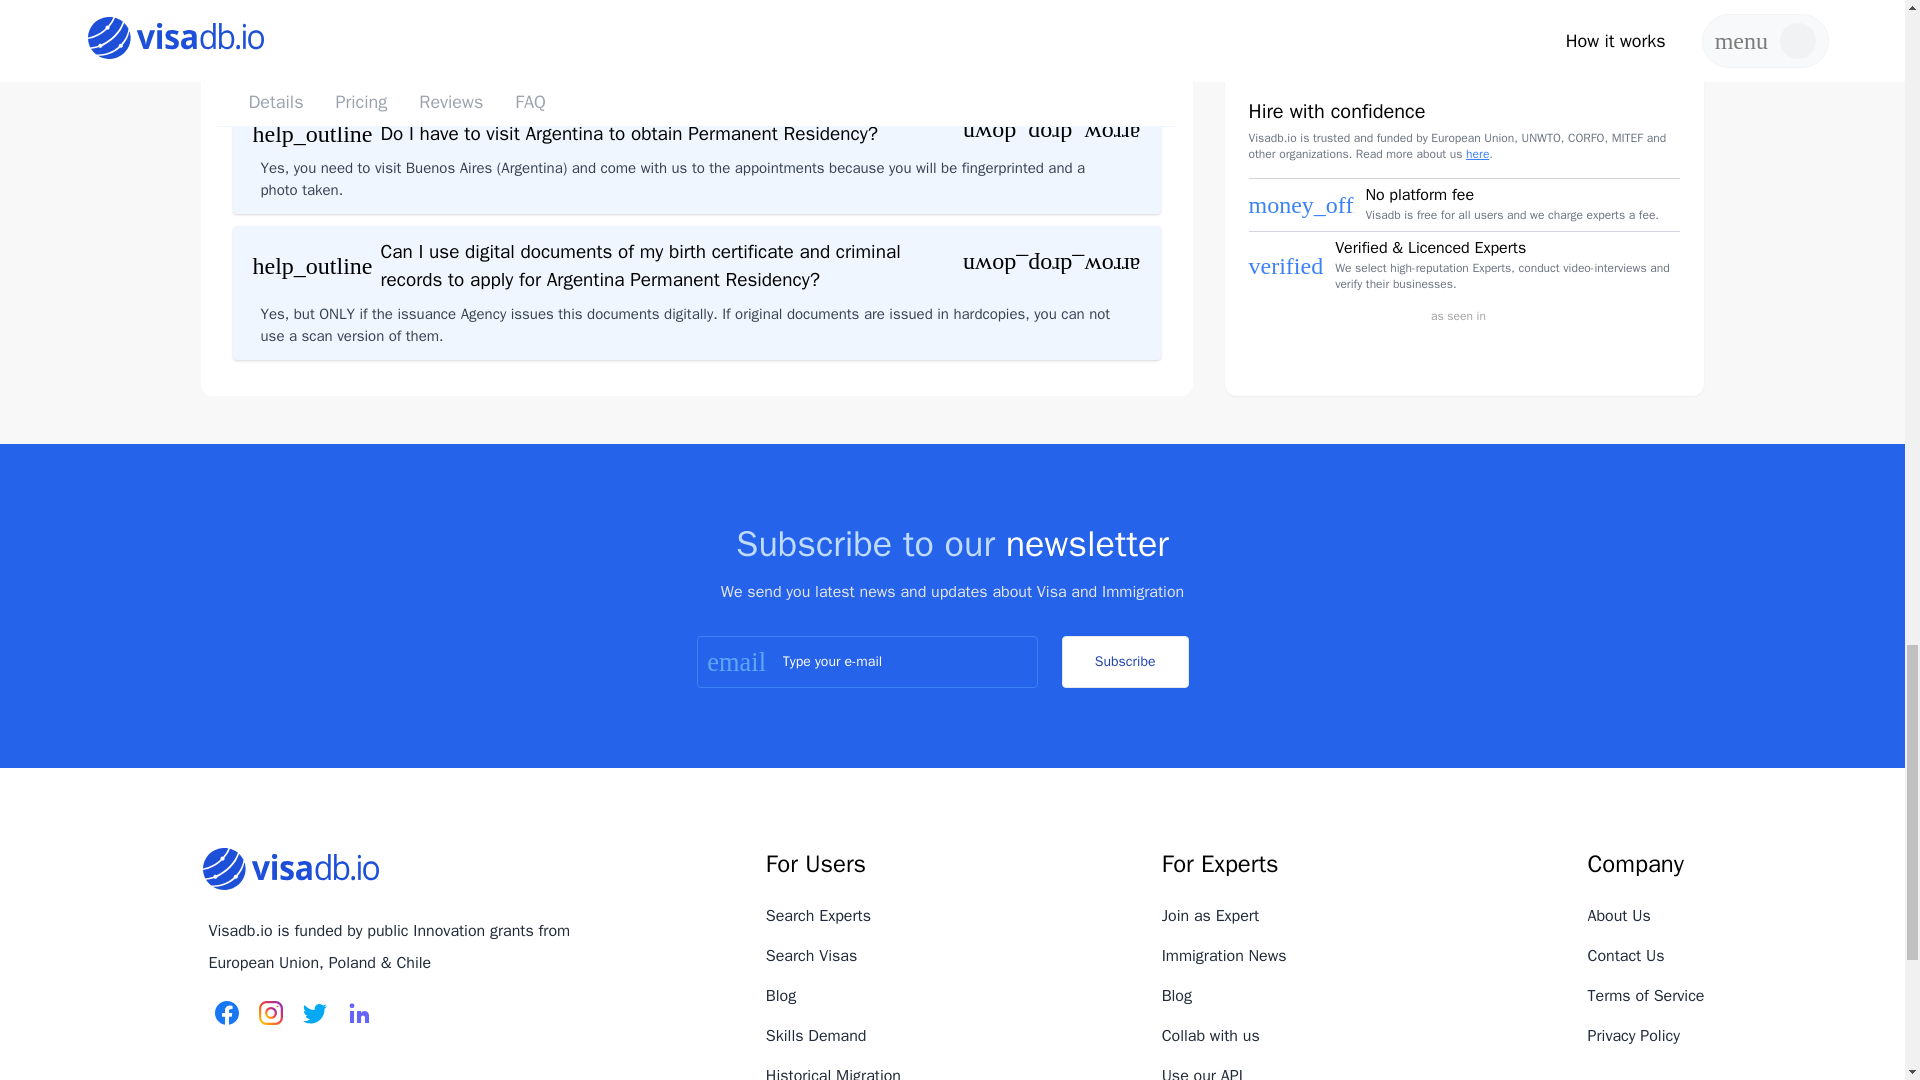 The height and width of the screenshot is (1080, 1920). Describe the element at coordinates (1202, 1072) in the screenshot. I see `Use our API` at that location.